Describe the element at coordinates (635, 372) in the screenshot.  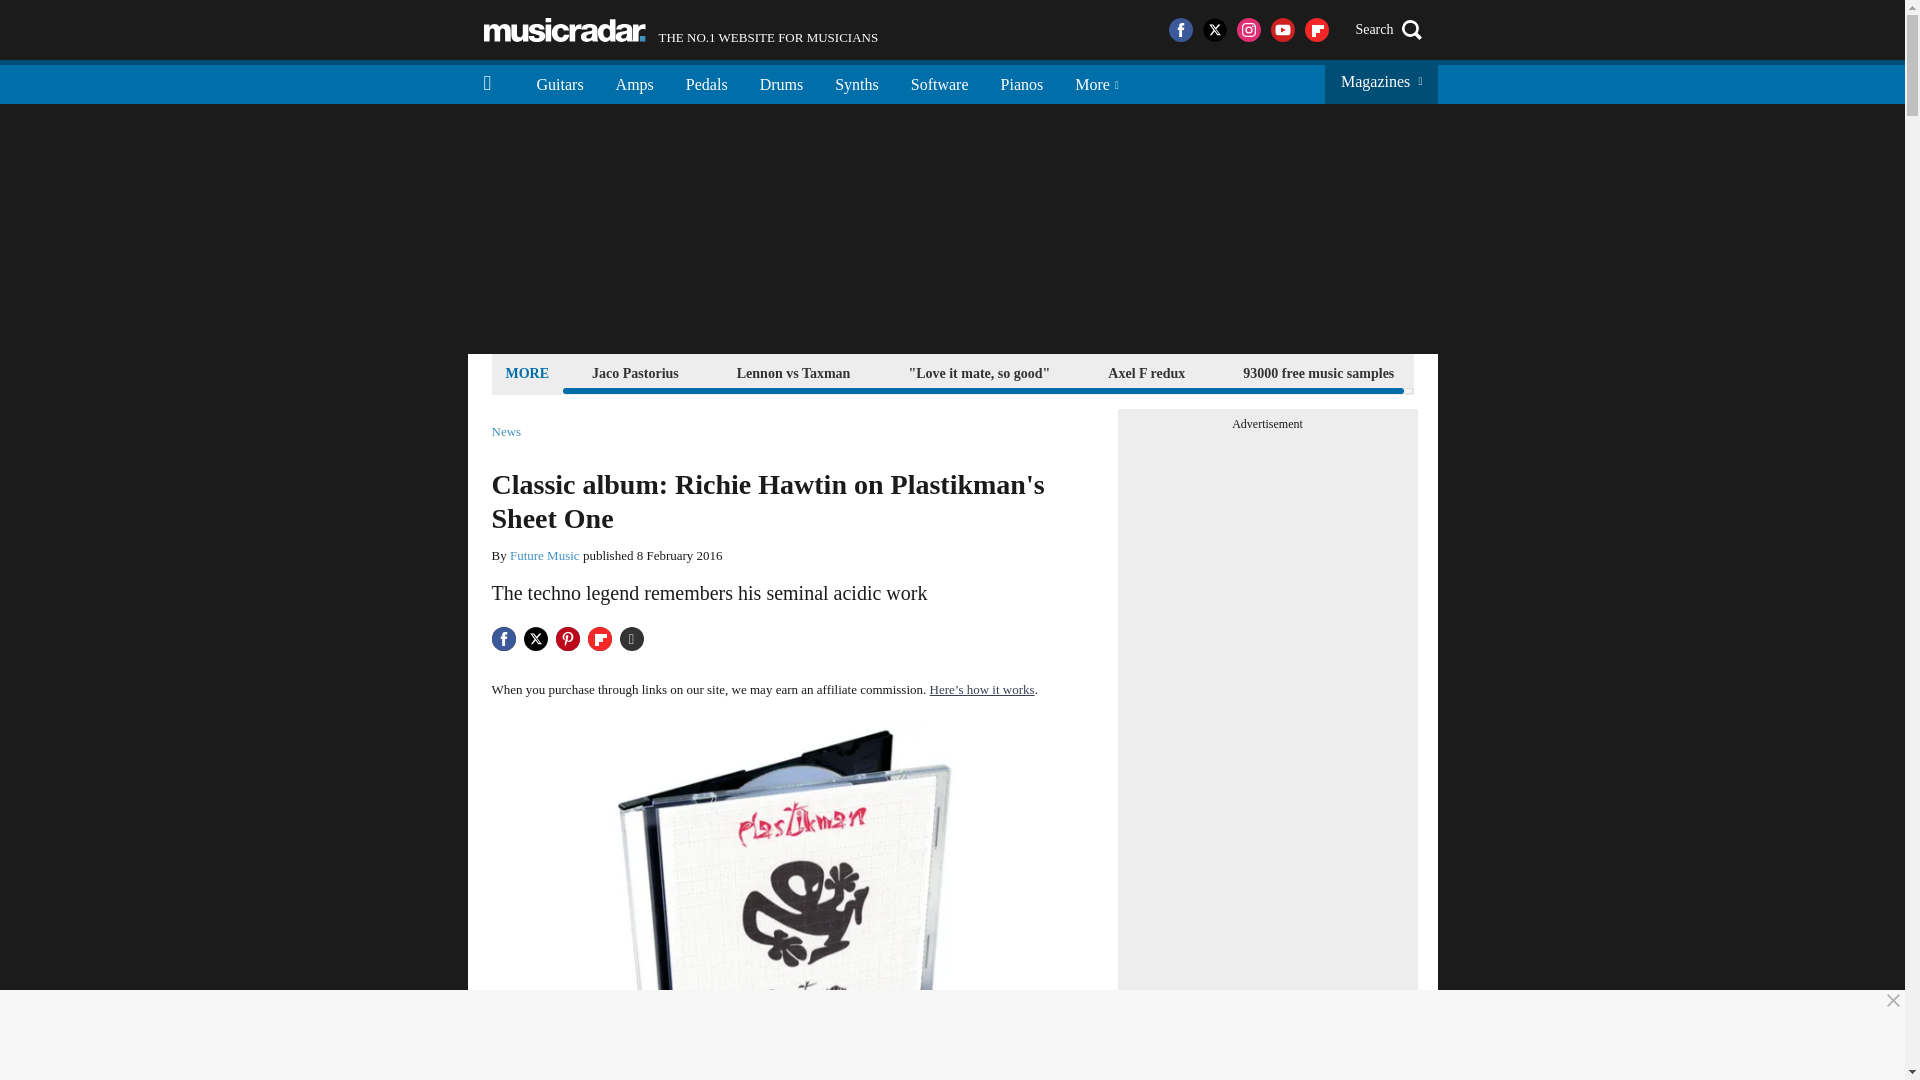
I see `Jaco Pastorius` at that location.